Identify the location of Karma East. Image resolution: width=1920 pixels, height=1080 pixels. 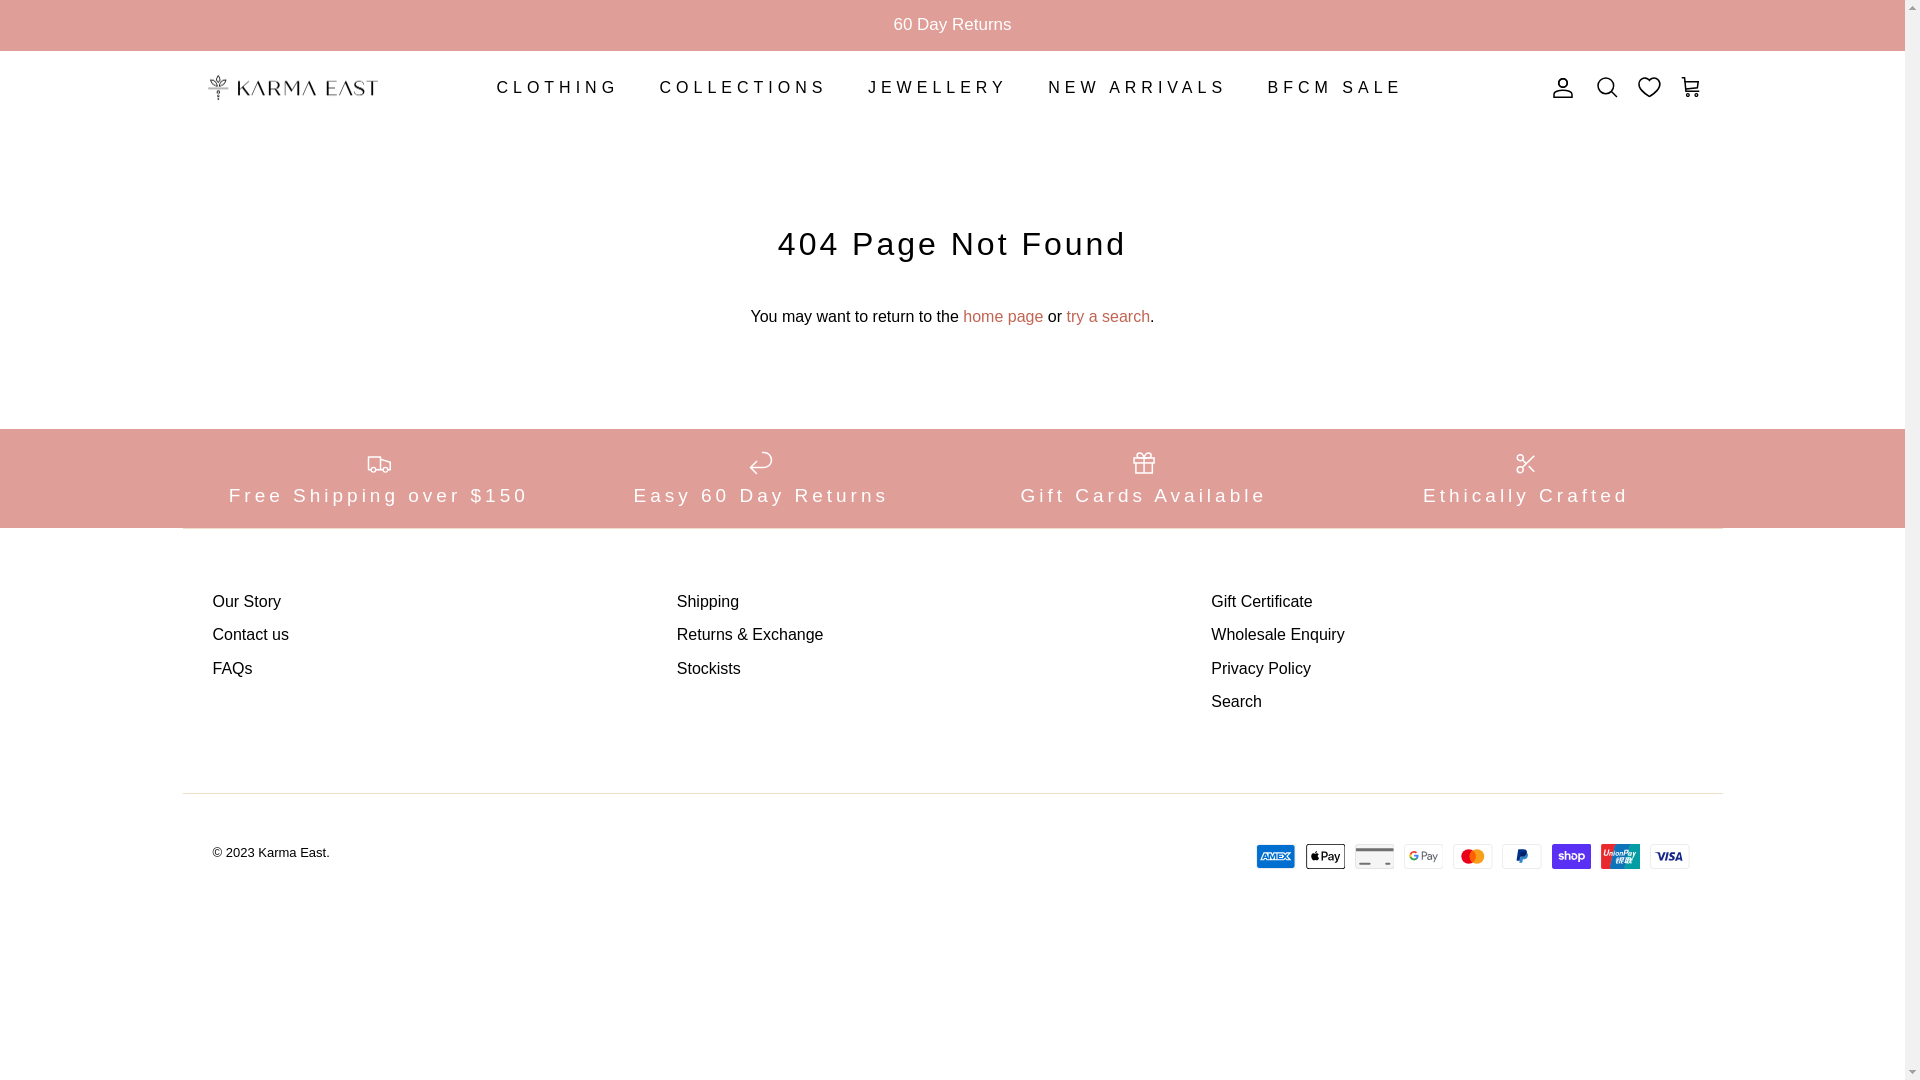
(292, 88).